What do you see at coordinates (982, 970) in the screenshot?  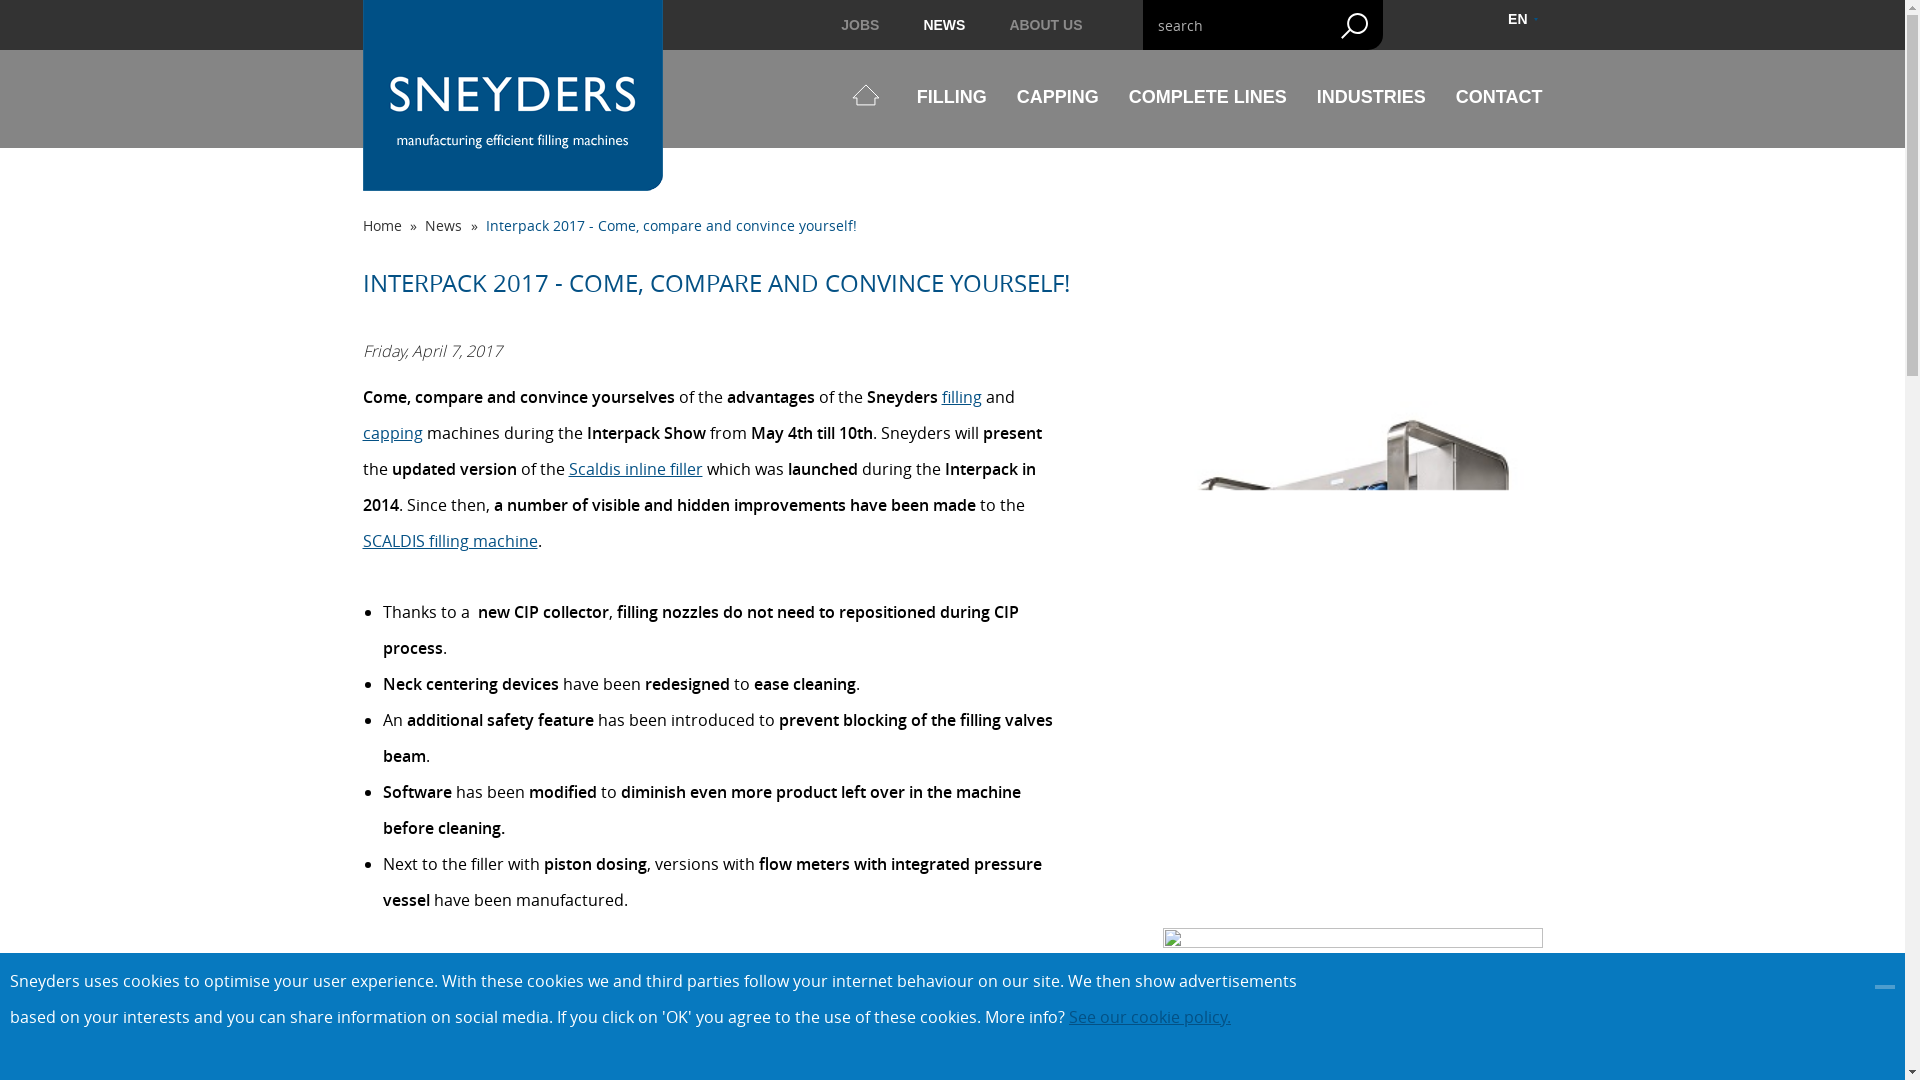 I see `oils` at bounding box center [982, 970].